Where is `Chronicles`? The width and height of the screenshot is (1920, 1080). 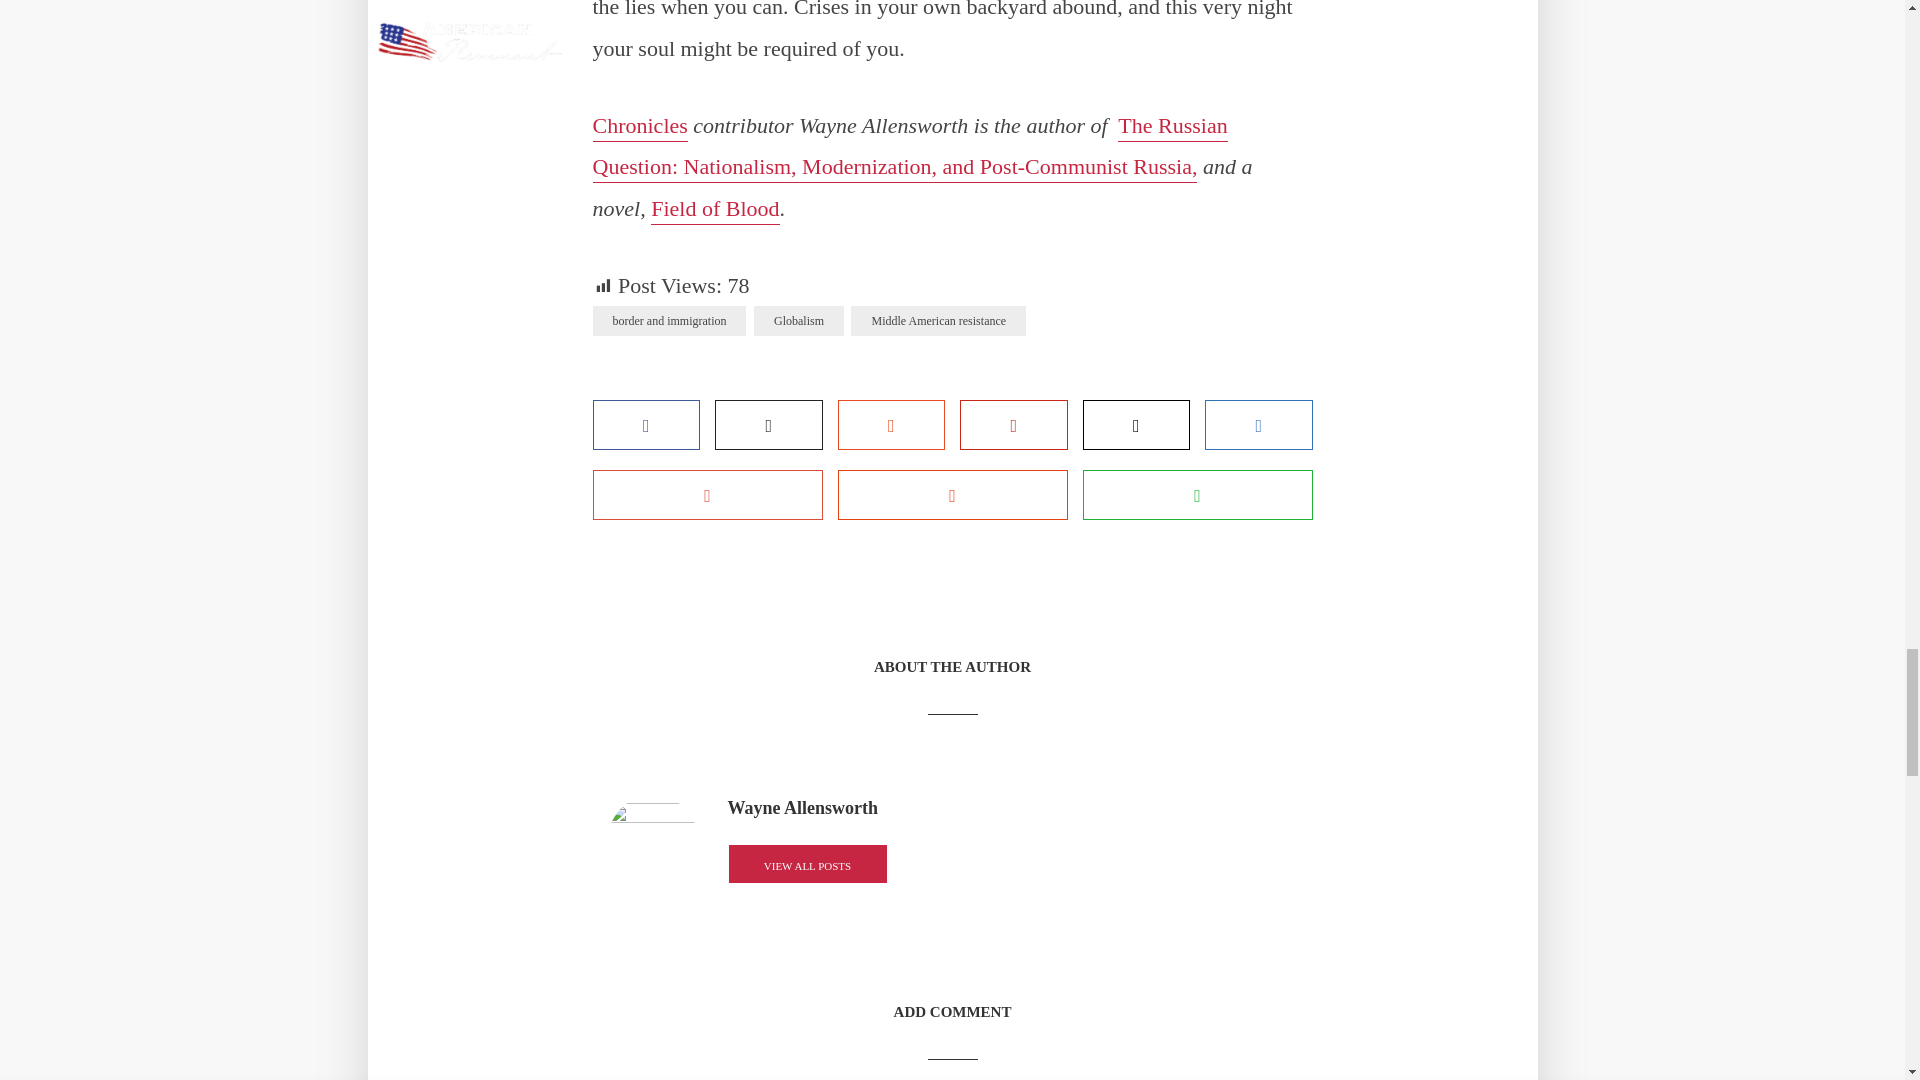 Chronicles is located at coordinates (639, 127).